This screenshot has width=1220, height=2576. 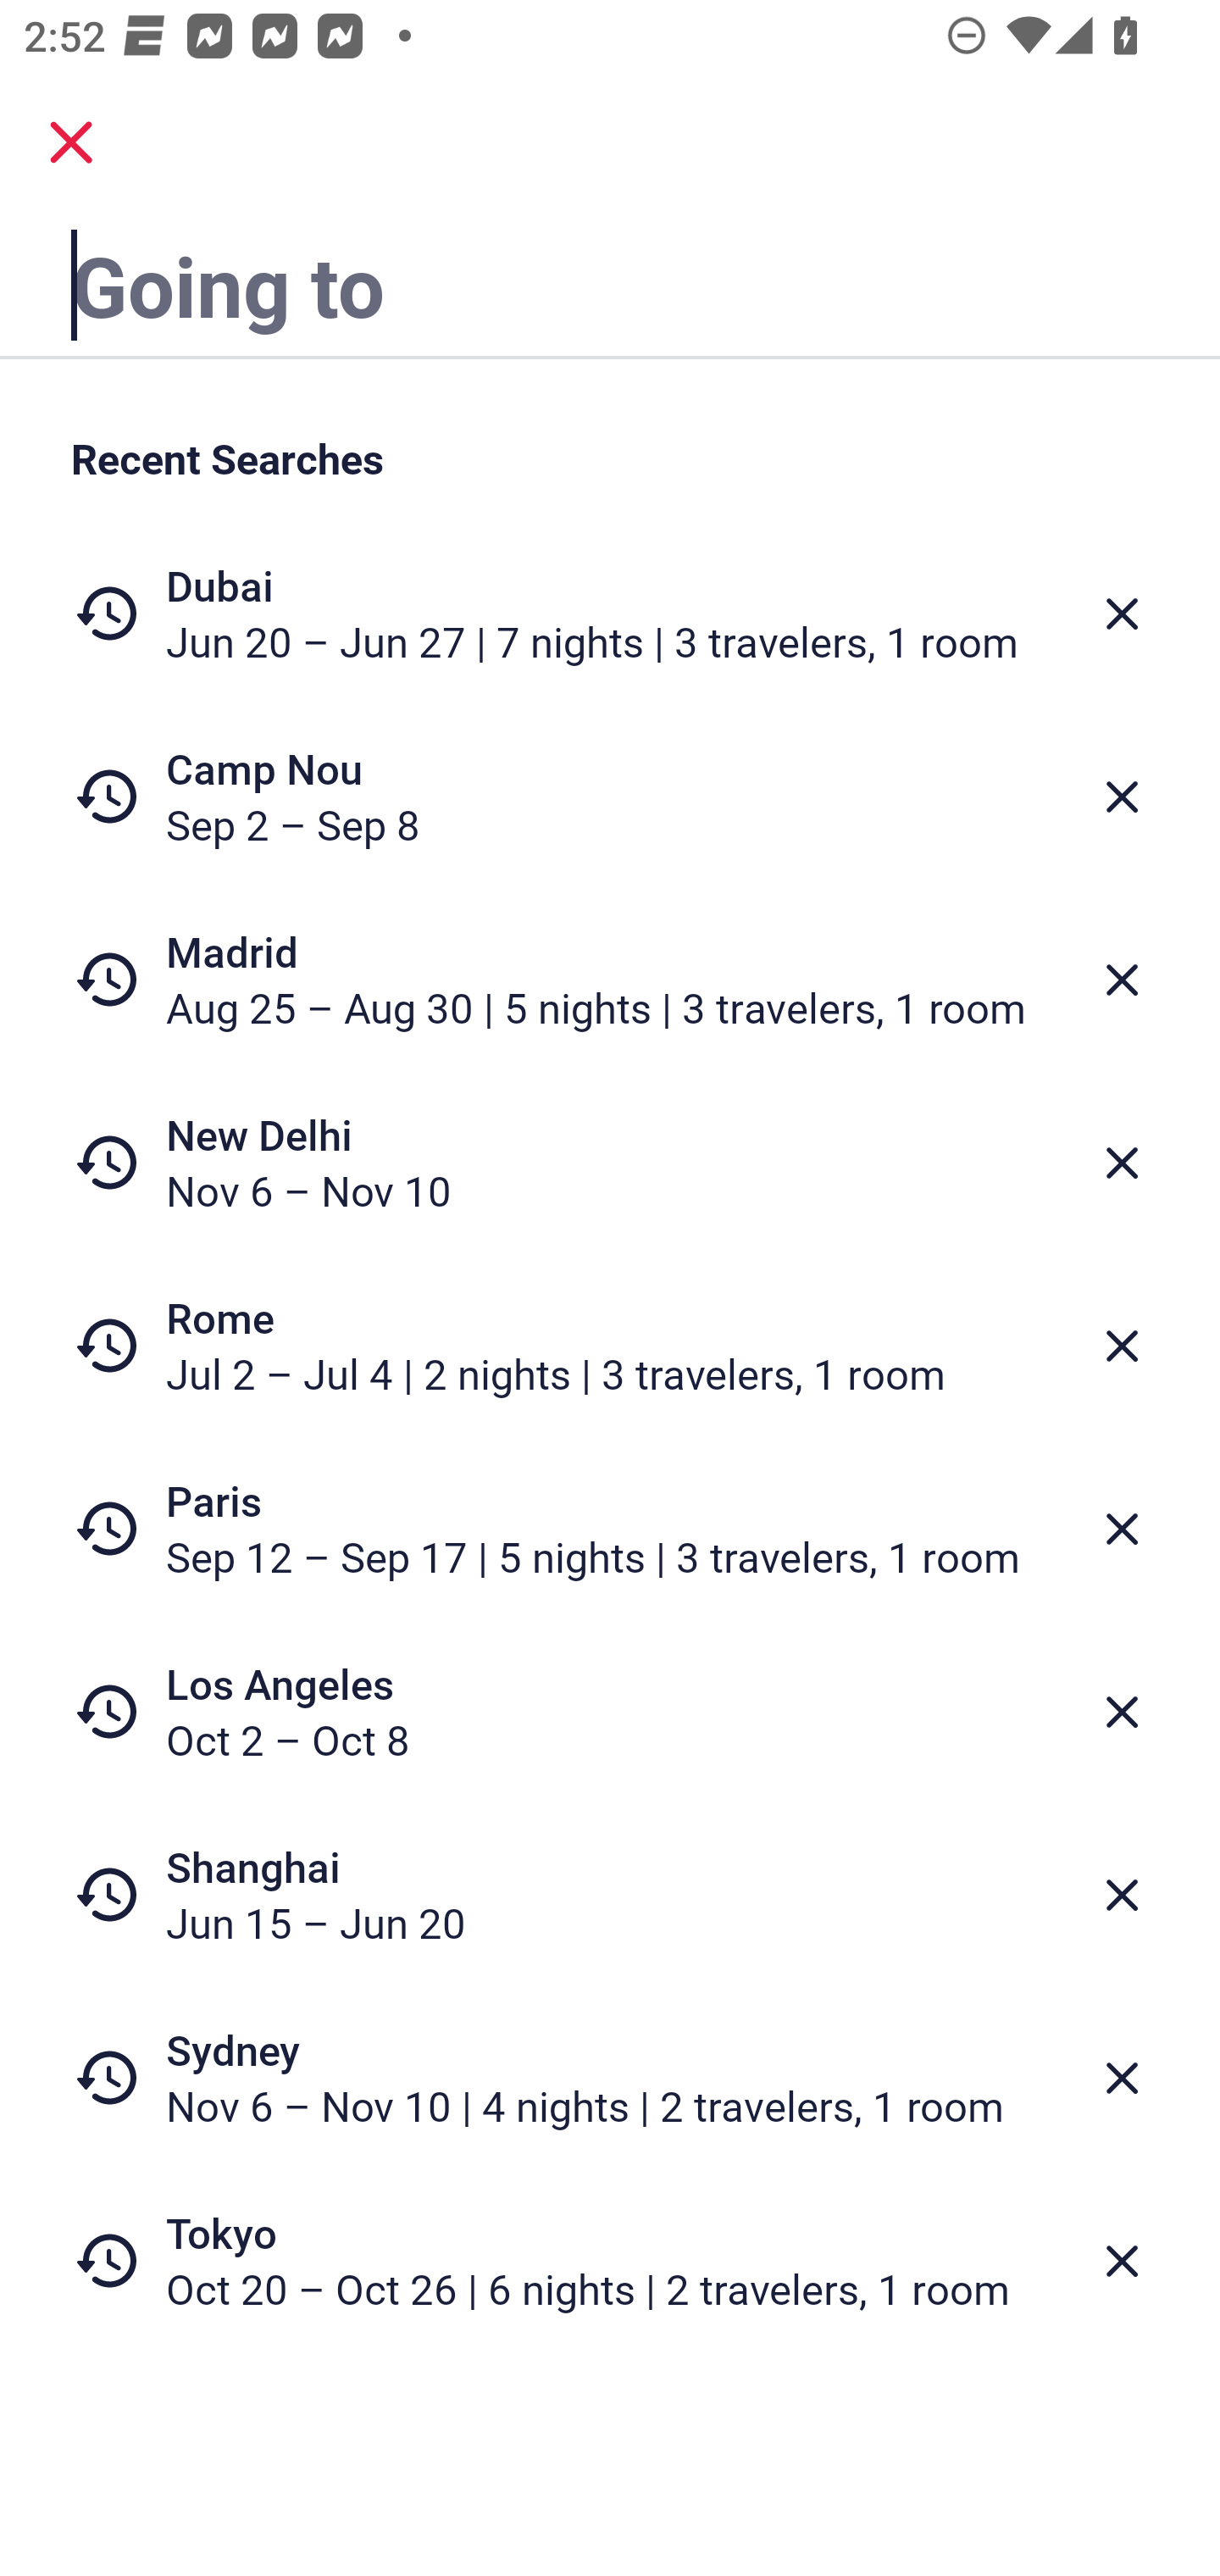 What do you see at coordinates (1122, 980) in the screenshot?
I see `Delete from recent searches` at bounding box center [1122, 980].